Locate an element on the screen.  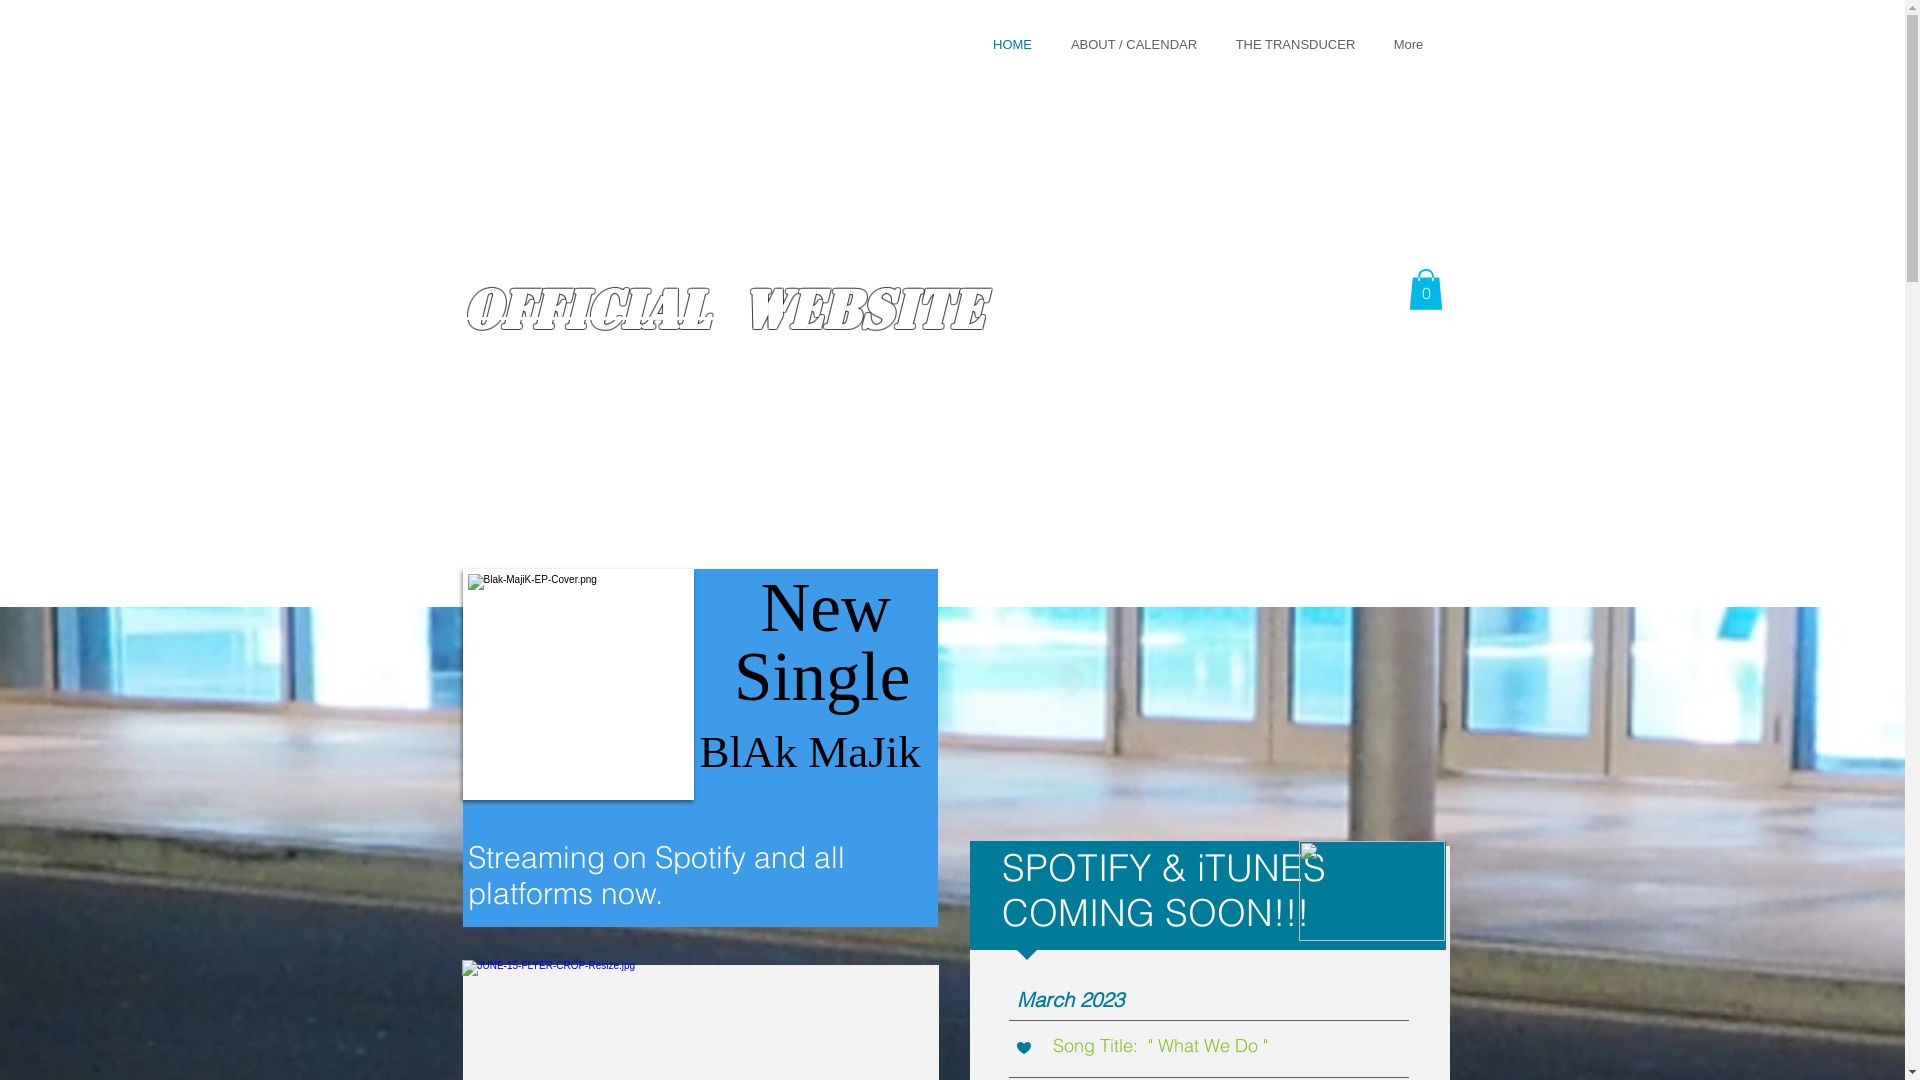
ABOUT / CALENDAR is located at coordinates (1134, 44).